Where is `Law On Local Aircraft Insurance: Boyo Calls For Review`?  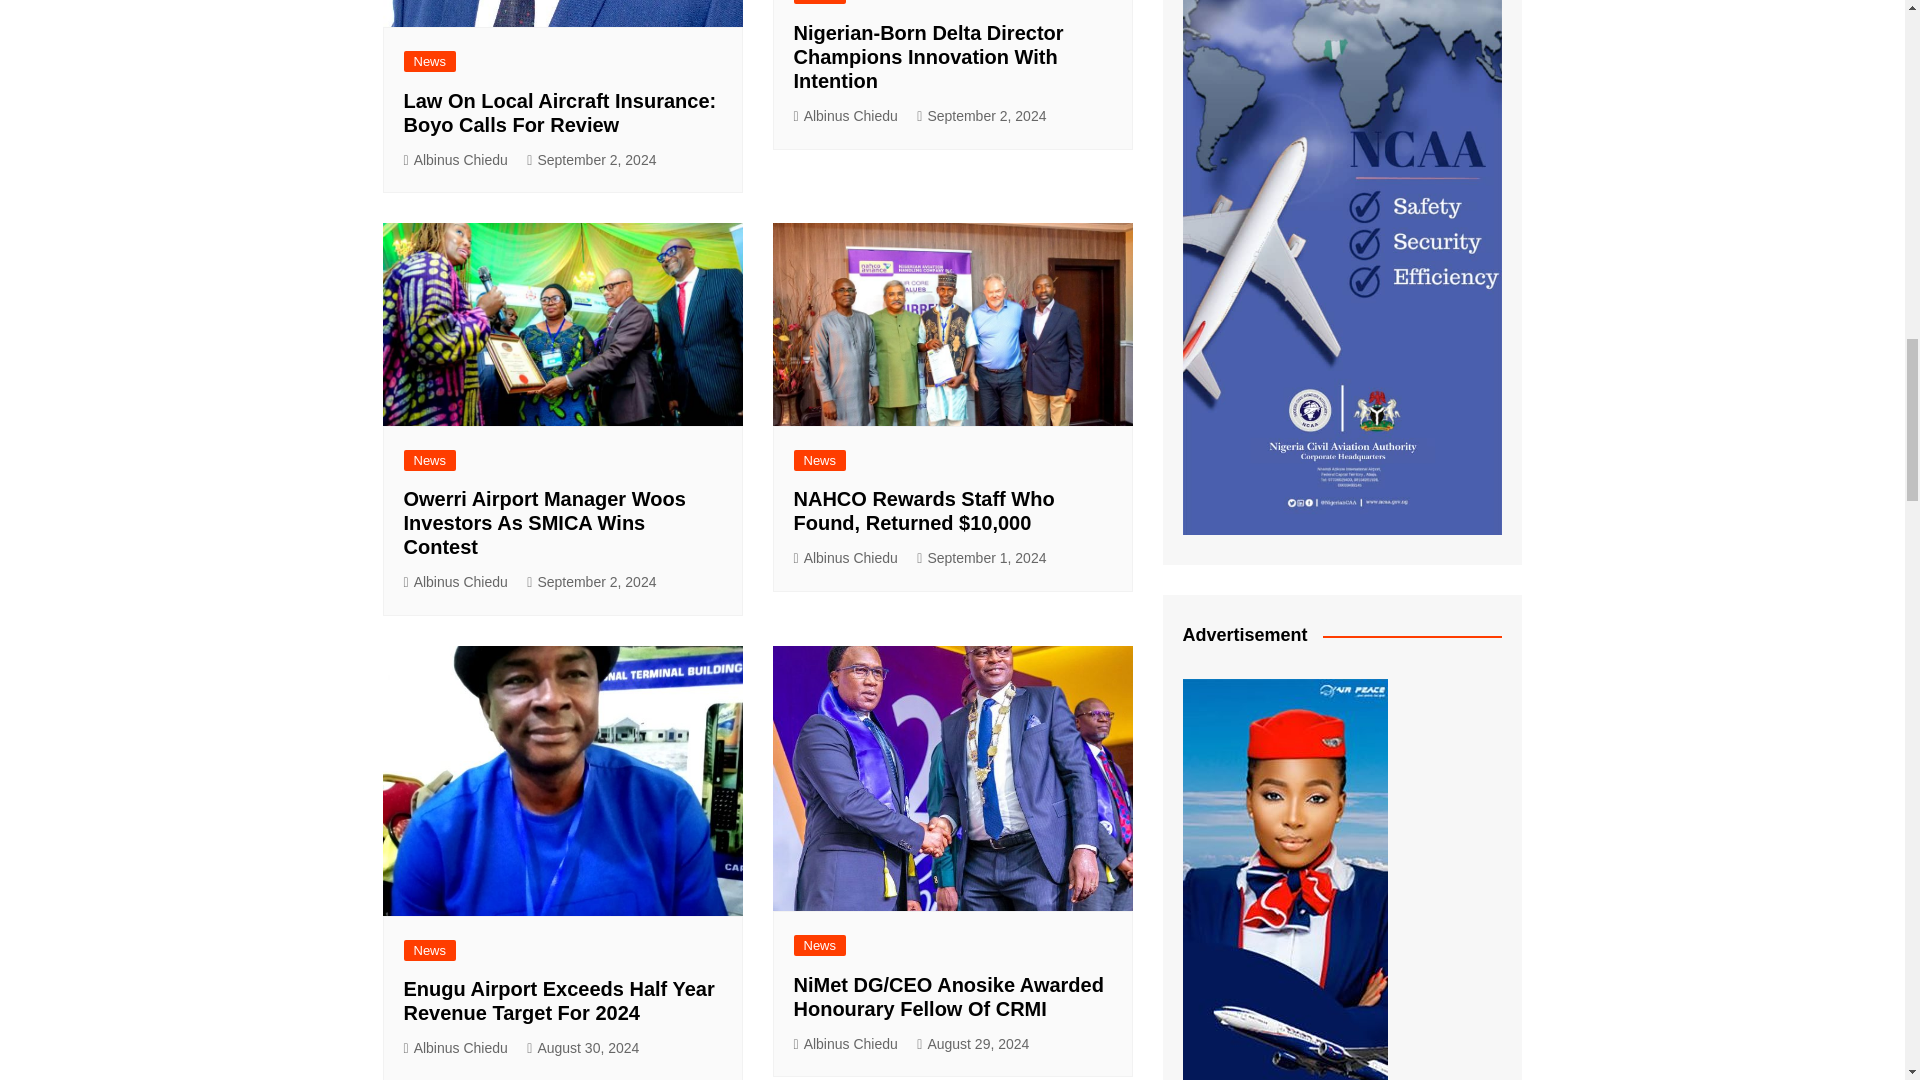
Law On Local Aircraft Insurance: Boyo Calls For Review is located at coordinates (560, 112).